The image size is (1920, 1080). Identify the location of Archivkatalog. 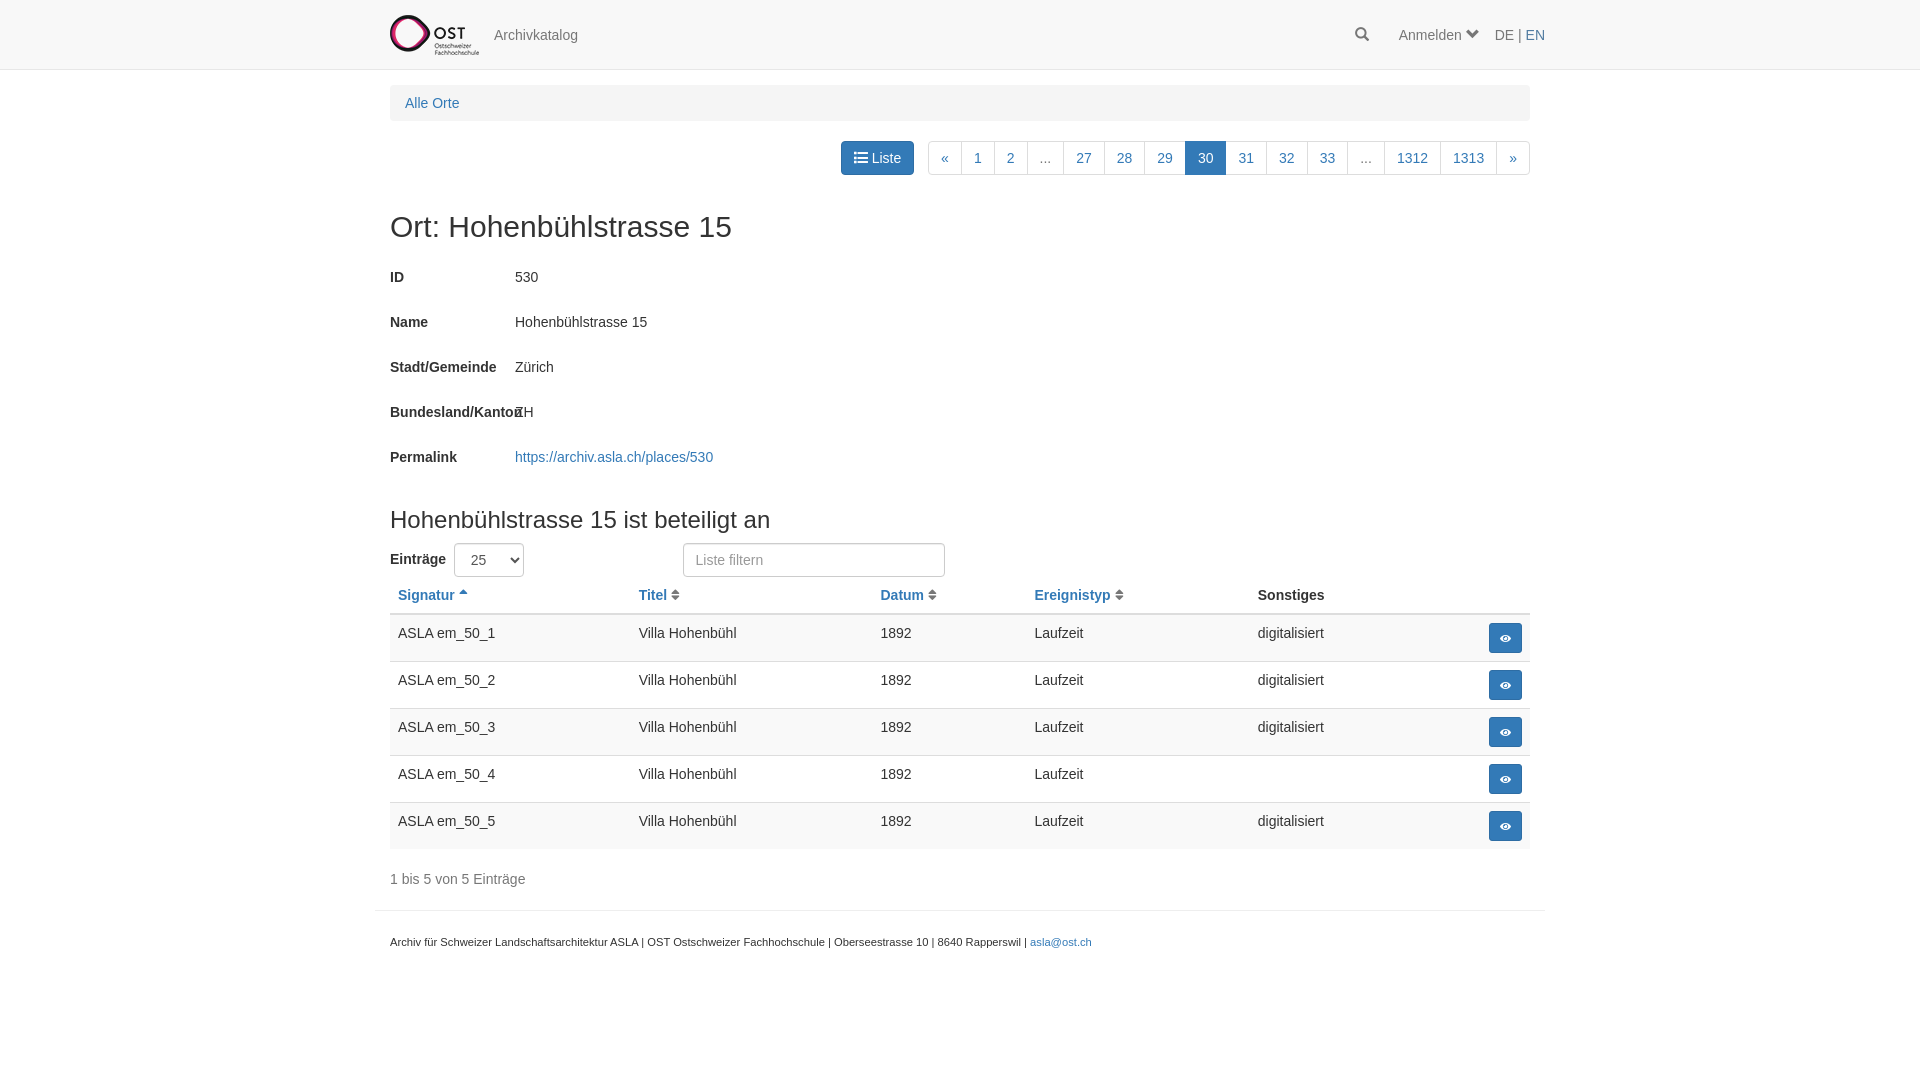
(536, 35).